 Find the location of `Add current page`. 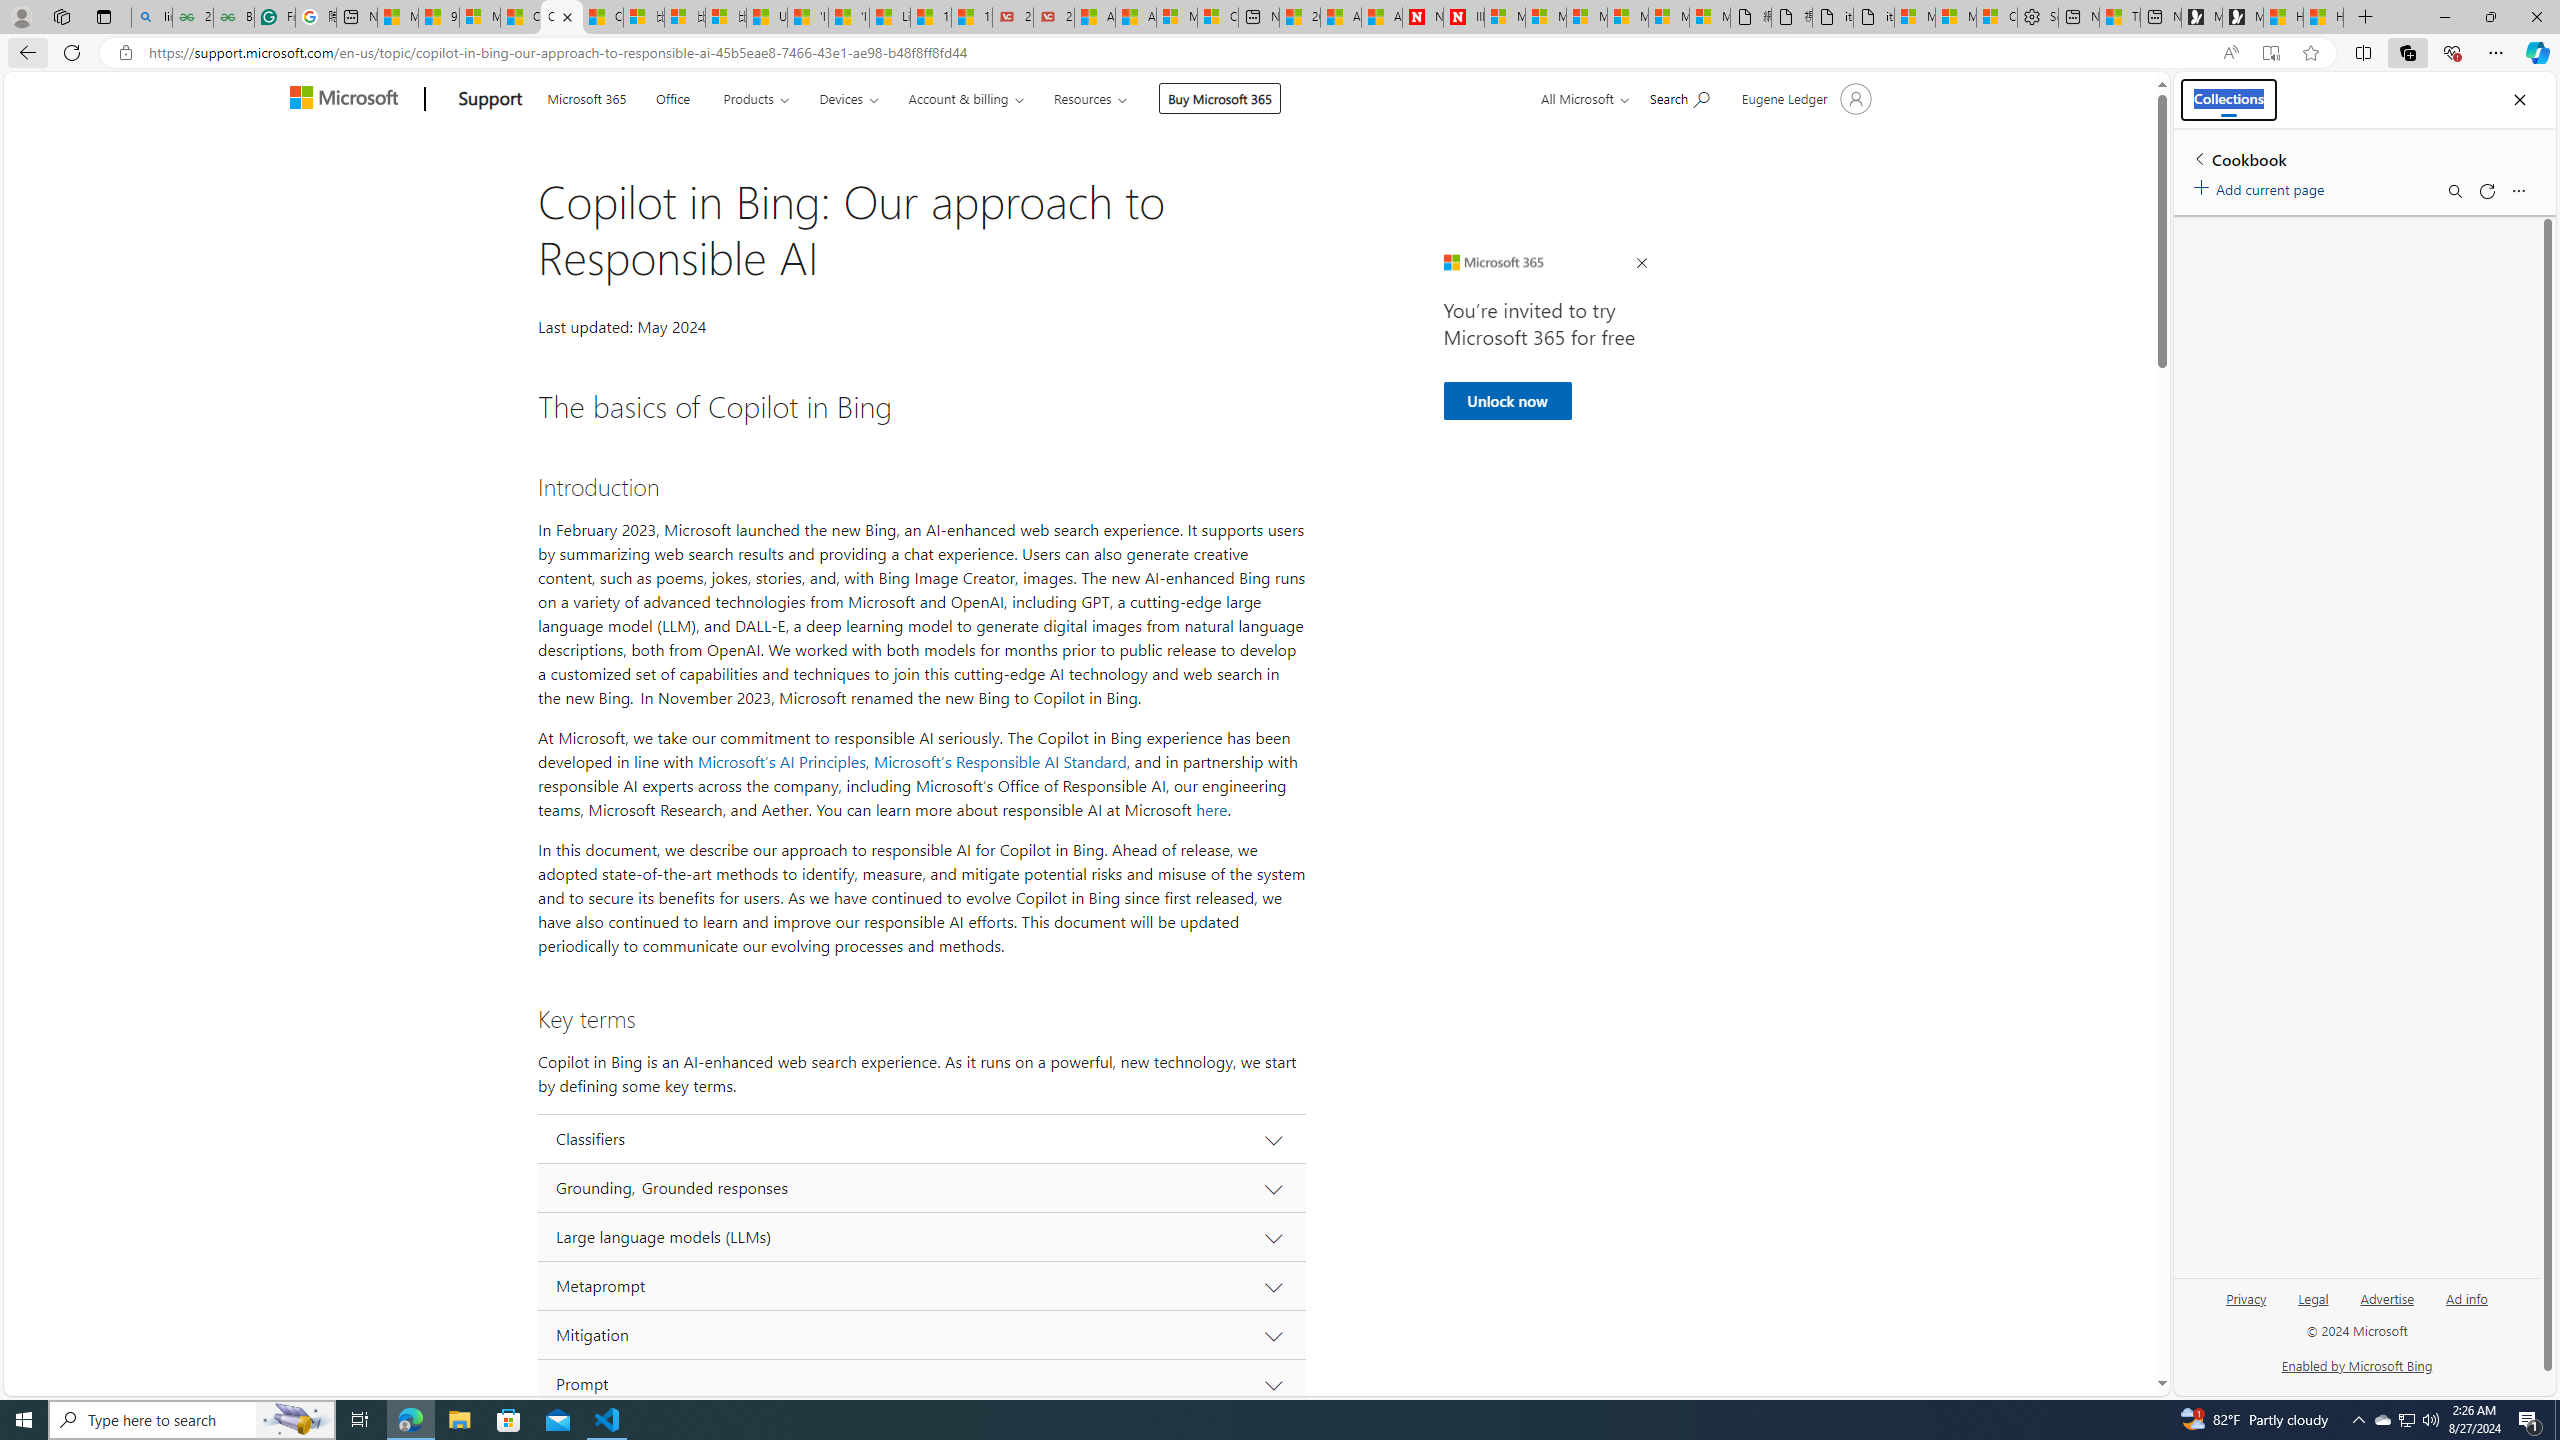

Add current page is located at coordinates (2262, 186).